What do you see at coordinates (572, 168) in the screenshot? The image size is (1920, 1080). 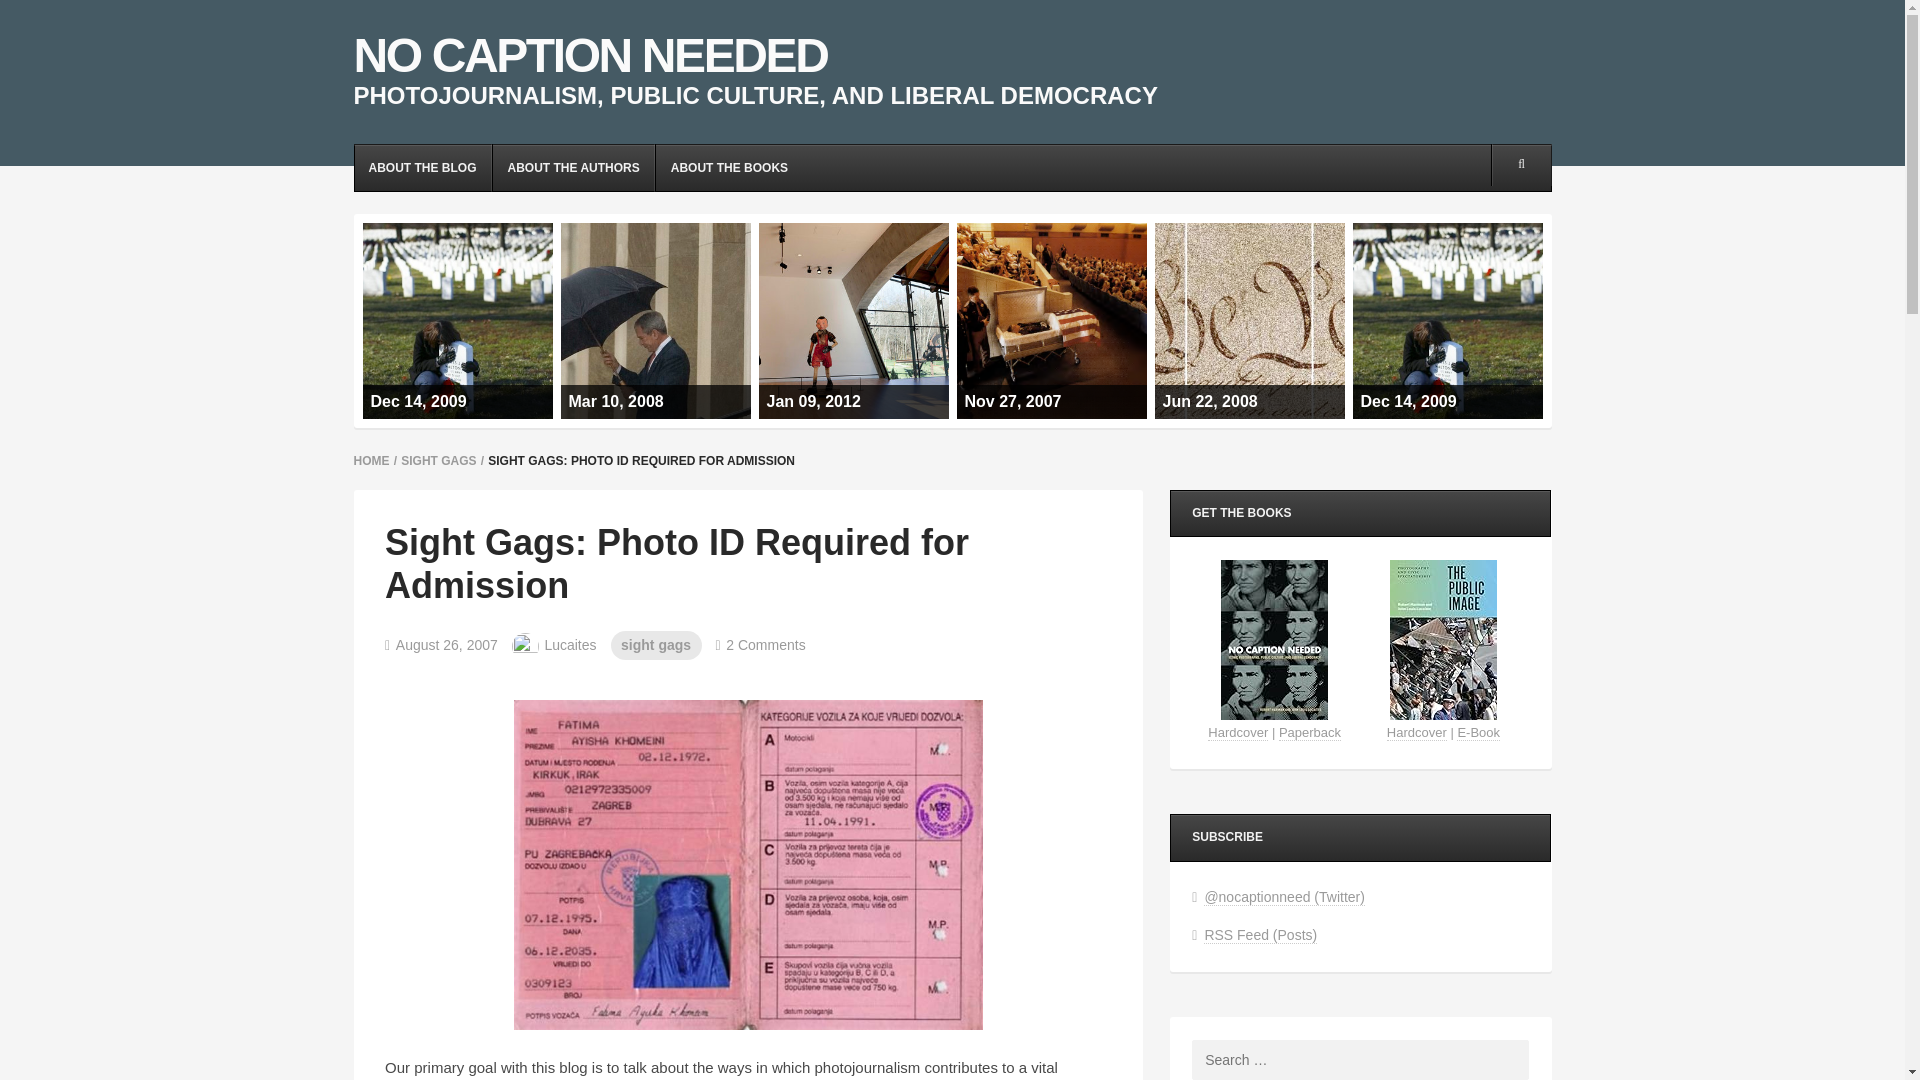 I see `ABOUT THE AUTHORS` at bounding box center [572, 168].